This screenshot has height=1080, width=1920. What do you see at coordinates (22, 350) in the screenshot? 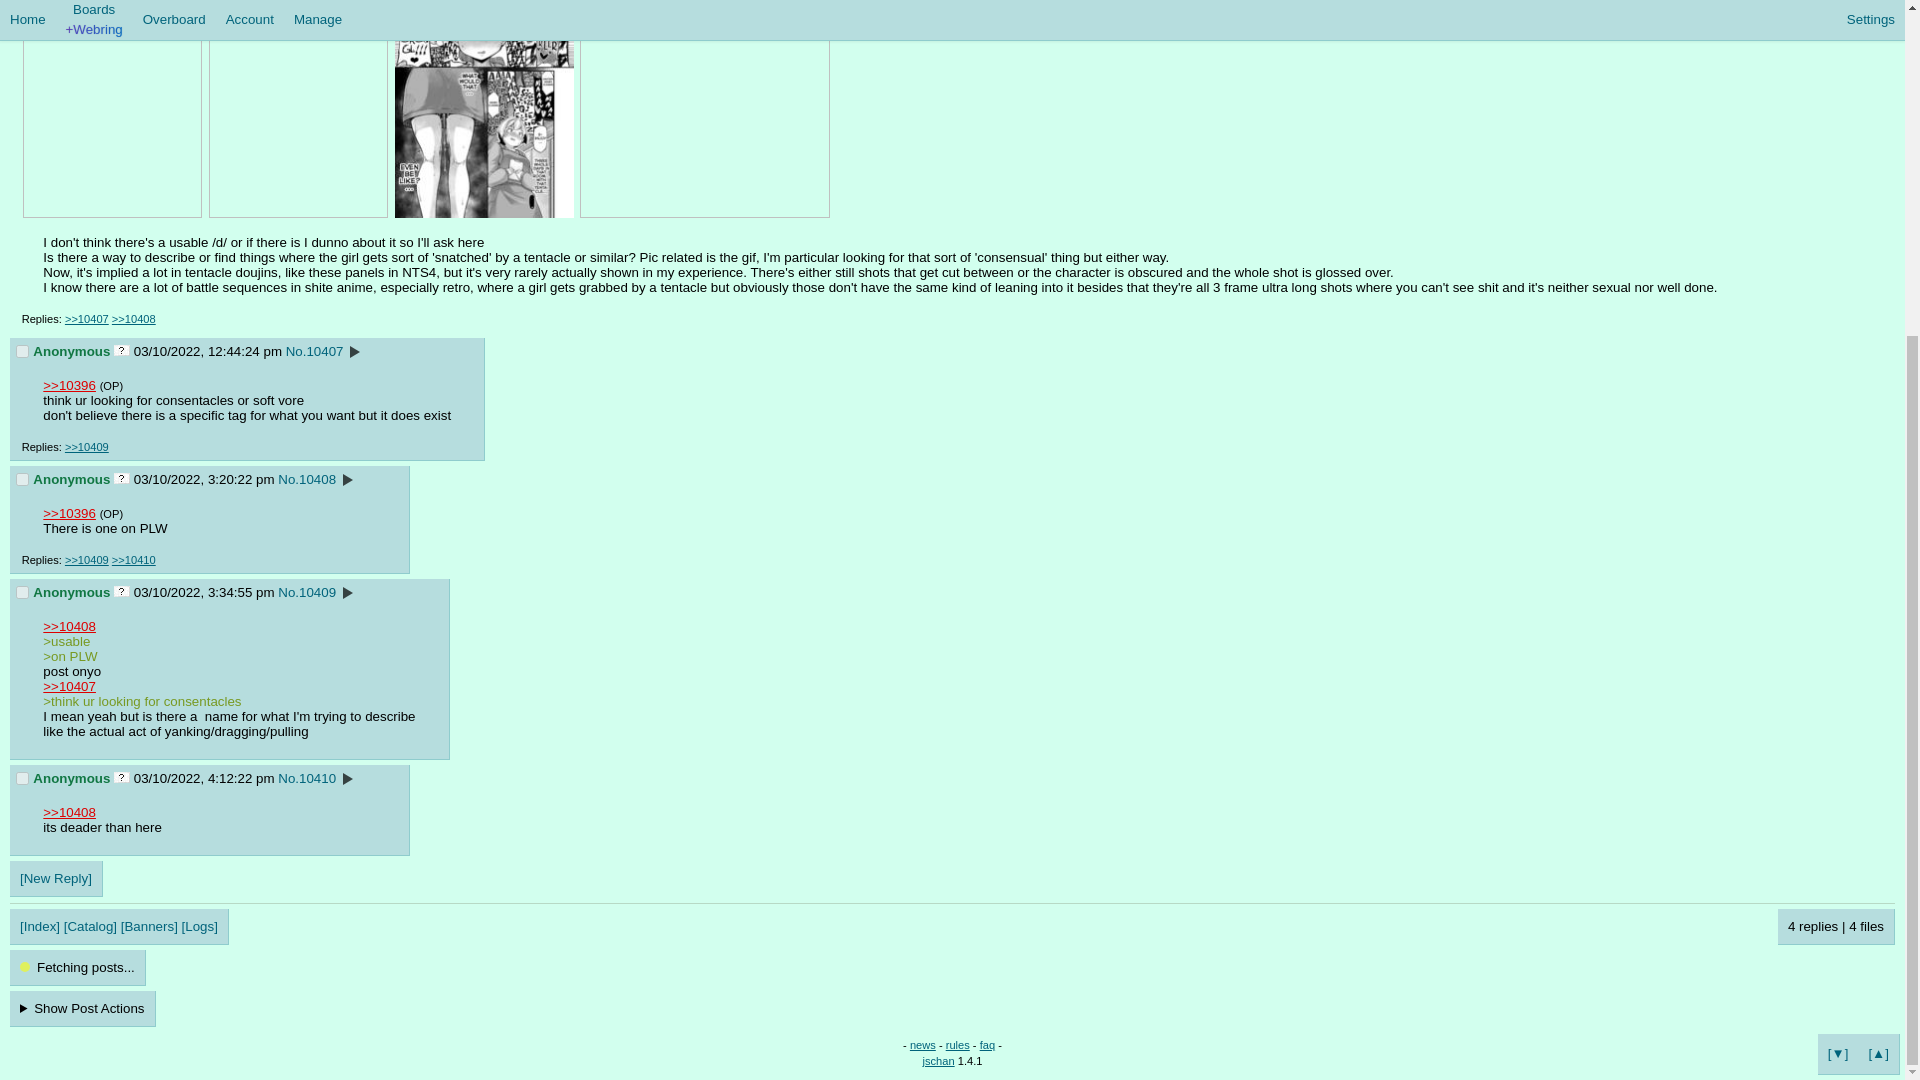
I see `10407` at bounding box center [22, 350].